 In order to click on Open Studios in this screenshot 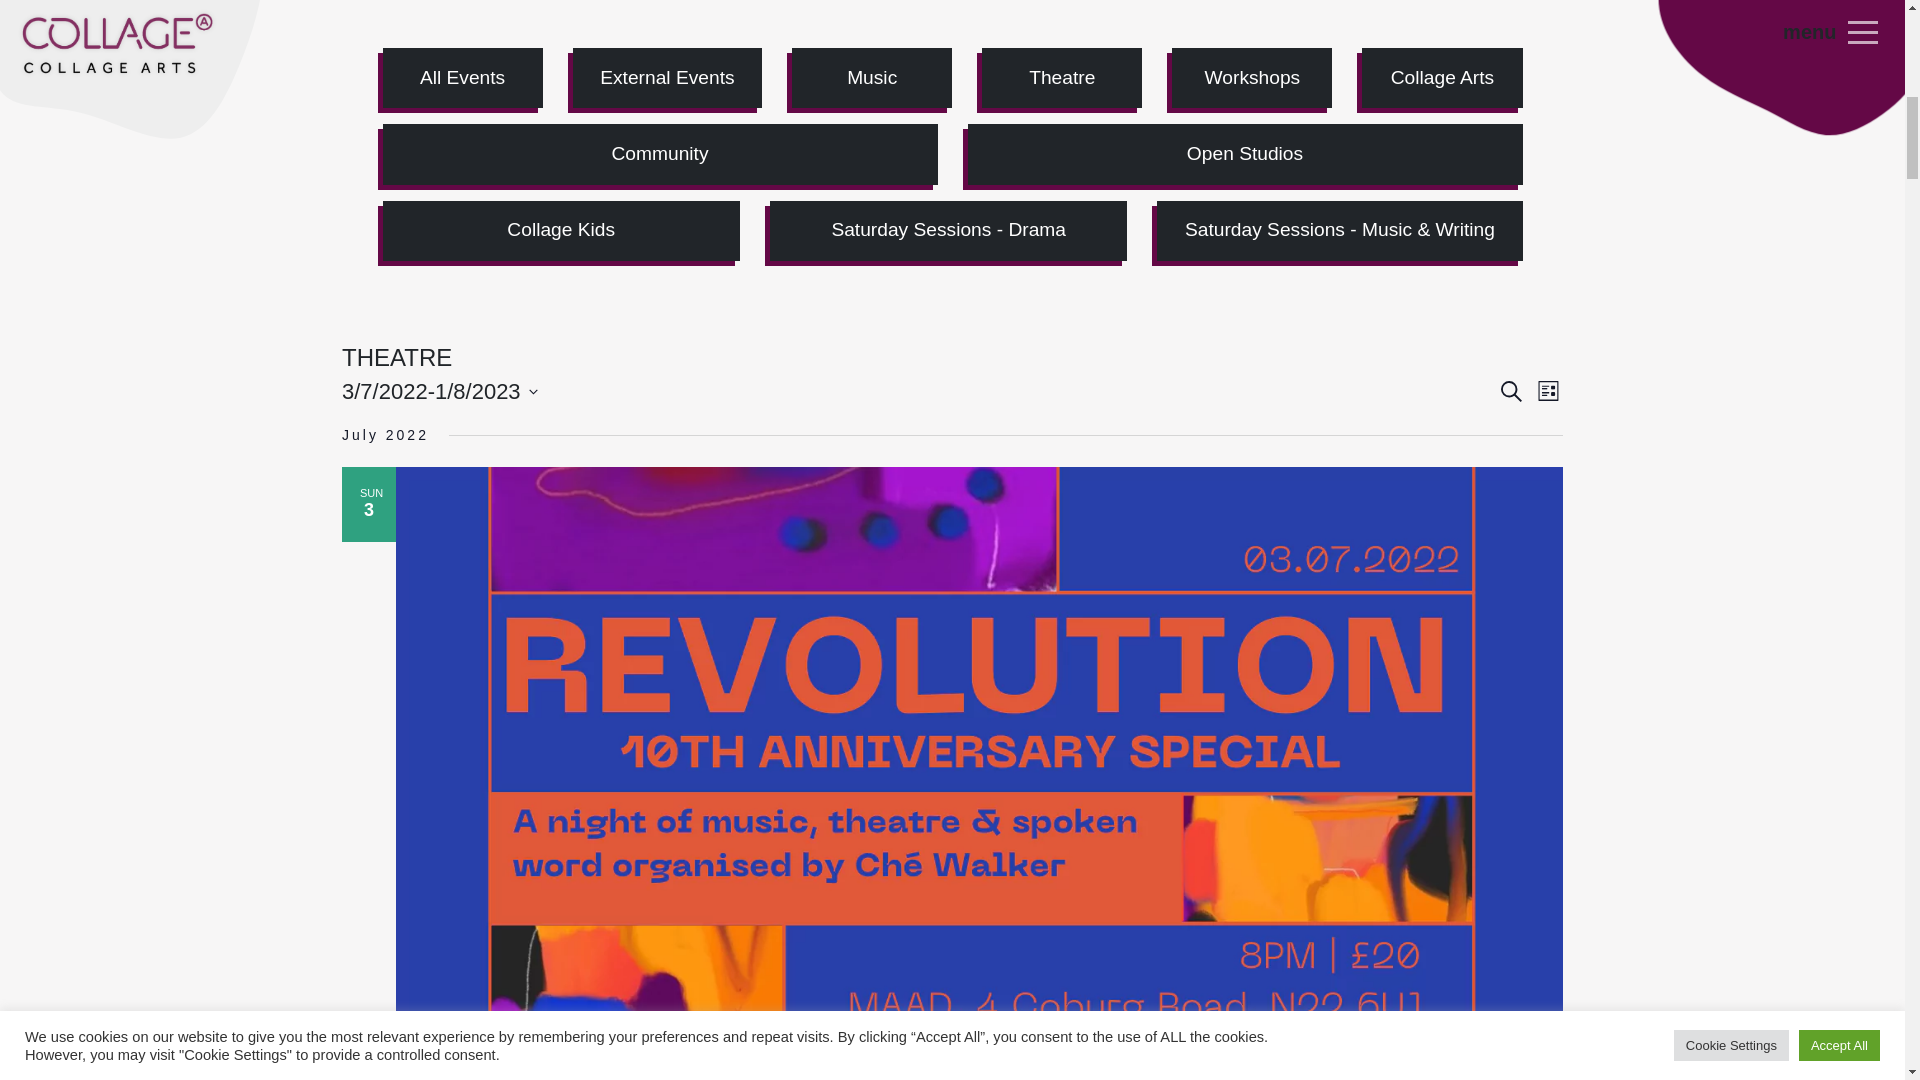, I will do `click(1244, 154)`.